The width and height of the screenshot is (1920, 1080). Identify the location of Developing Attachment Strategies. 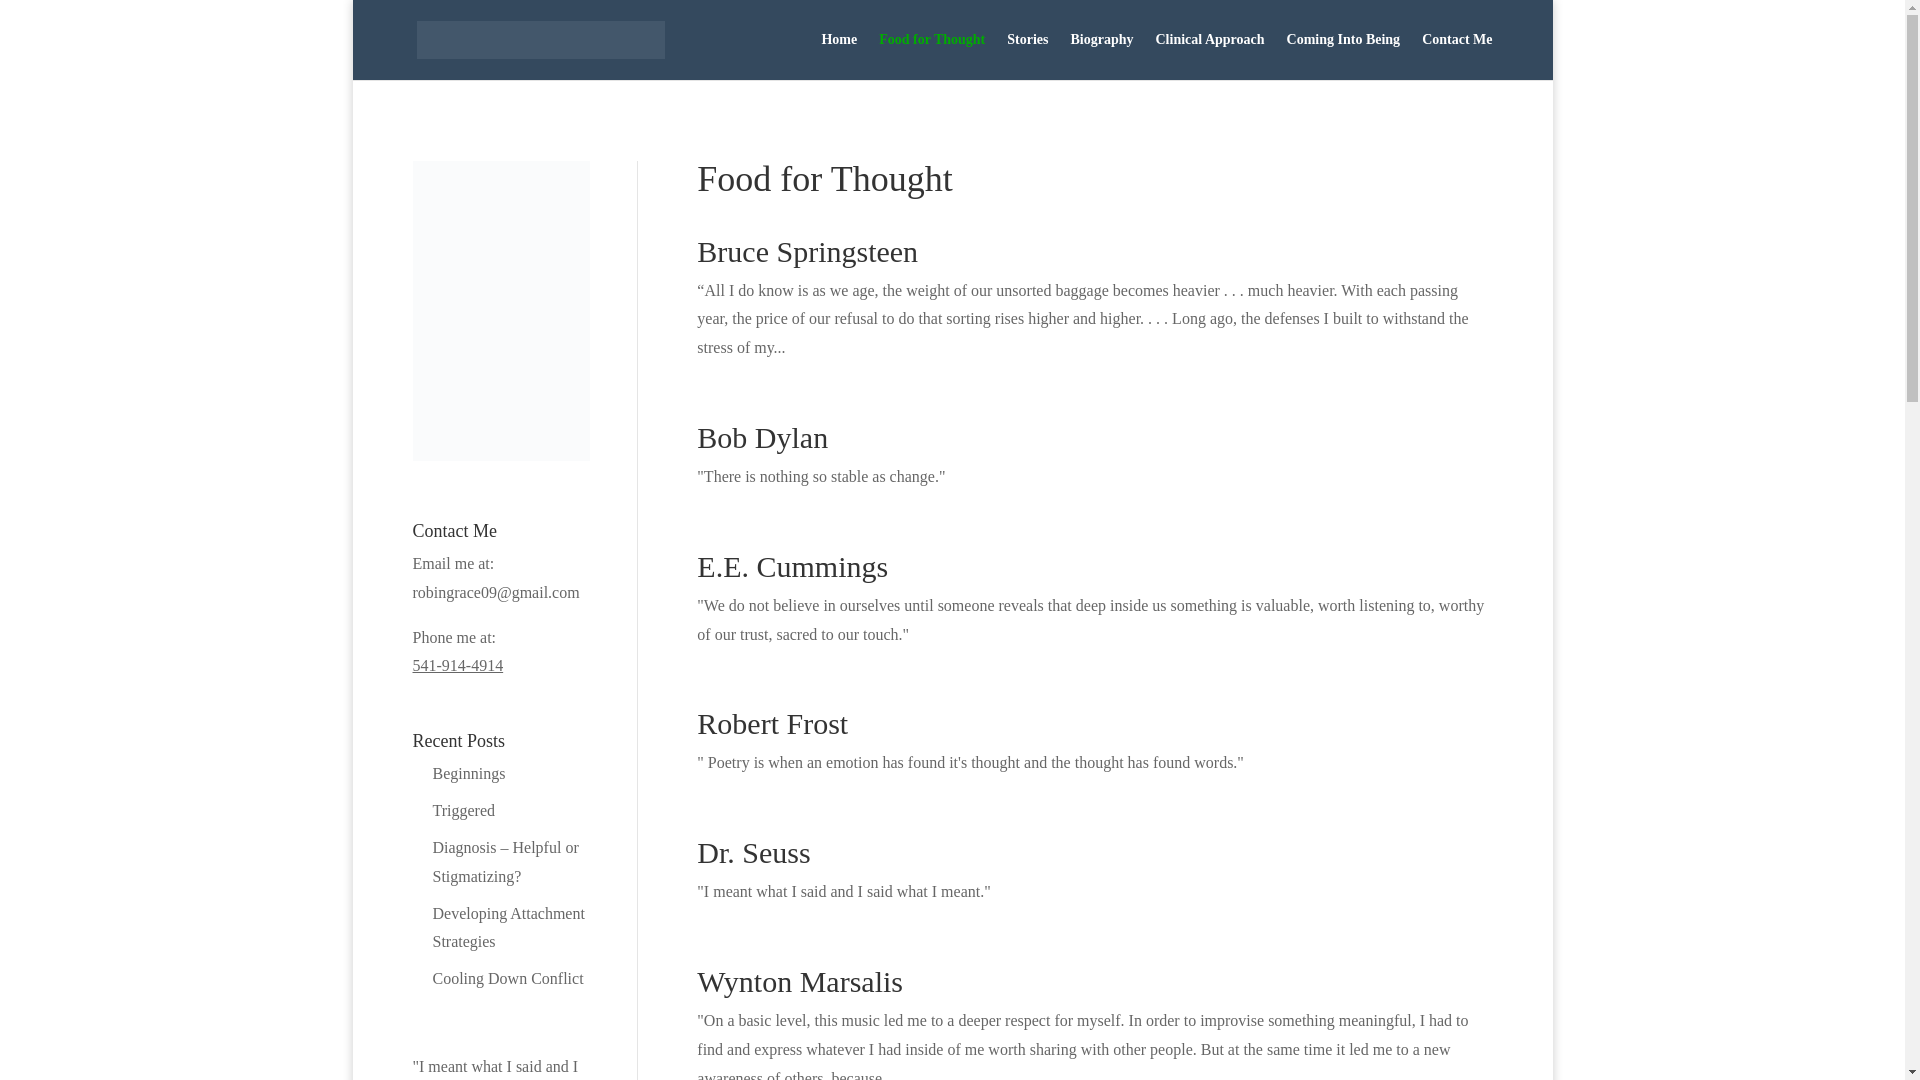
(508, 928).